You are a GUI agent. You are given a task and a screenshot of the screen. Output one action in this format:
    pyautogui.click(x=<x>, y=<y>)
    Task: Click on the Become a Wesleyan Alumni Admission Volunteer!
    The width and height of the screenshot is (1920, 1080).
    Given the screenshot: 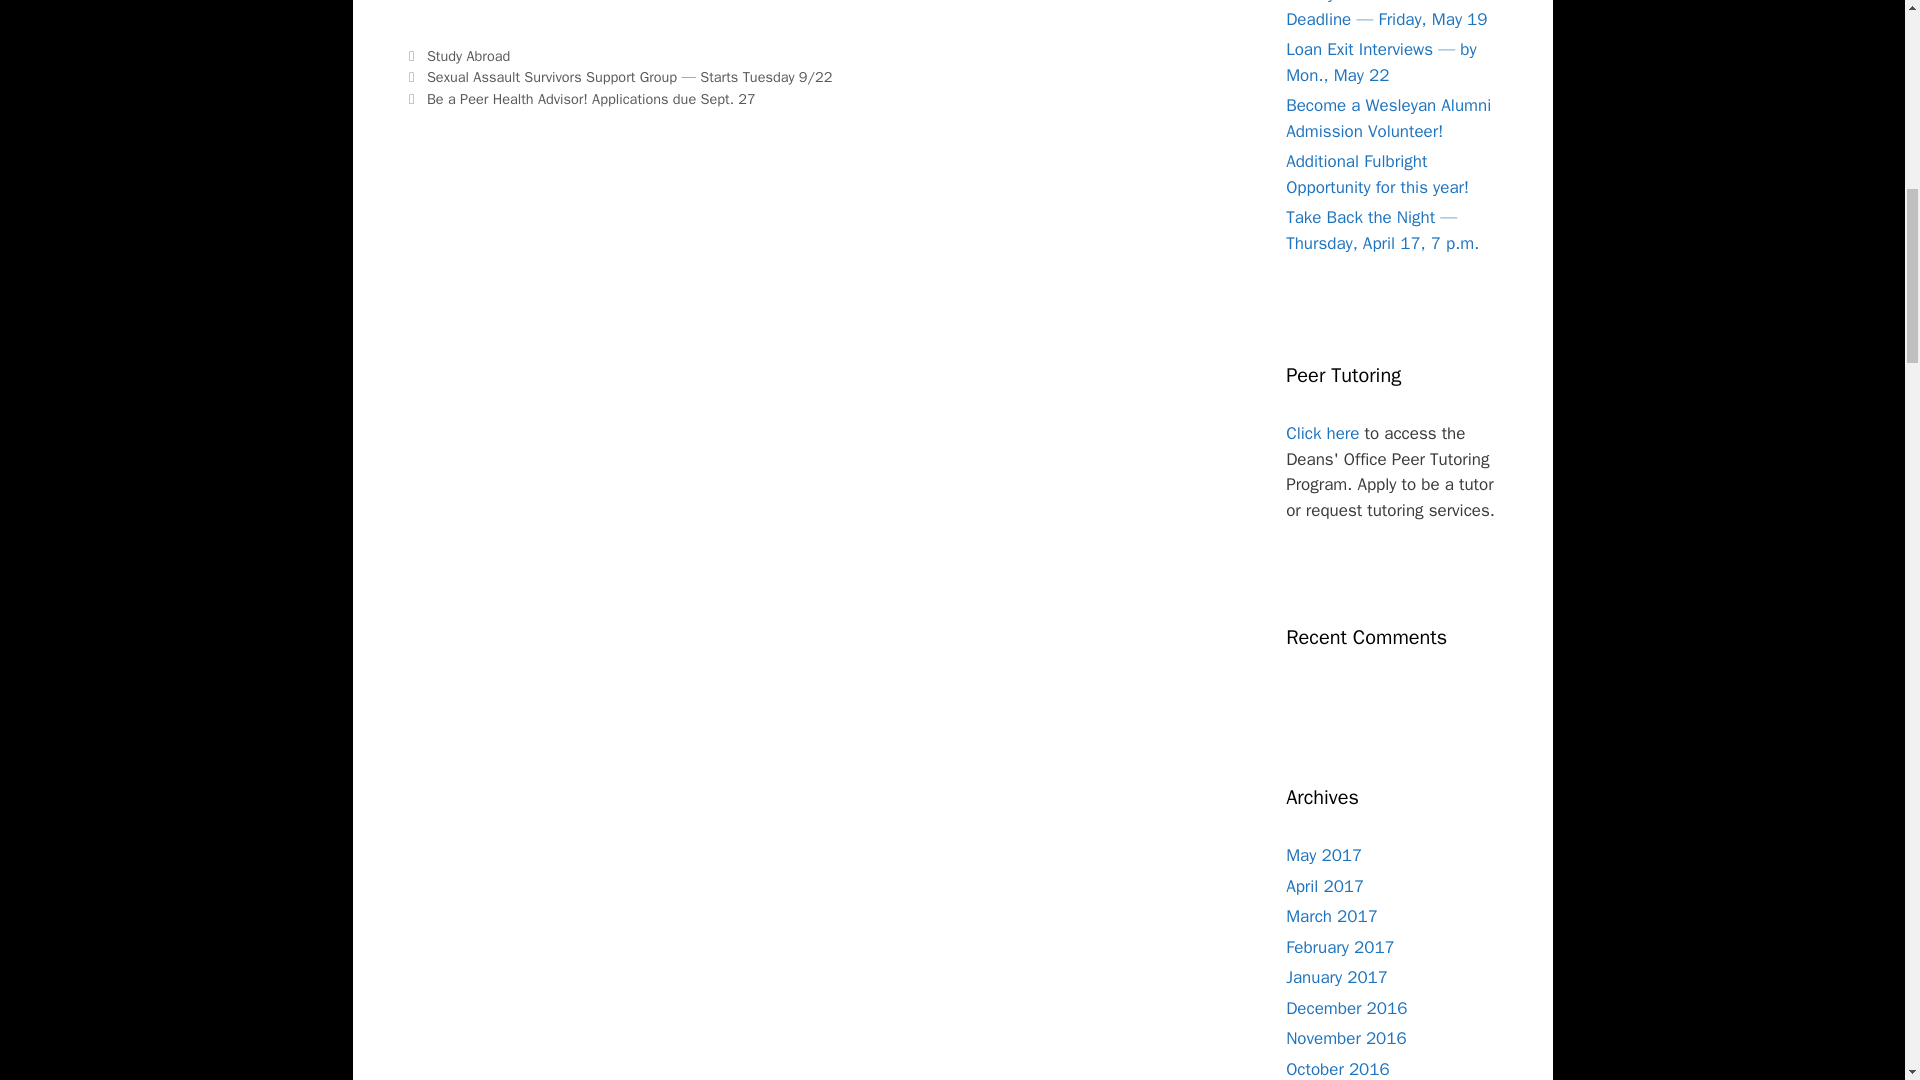 What is the action you would take?
    pyautogui.click(x=1388, y=118)
    